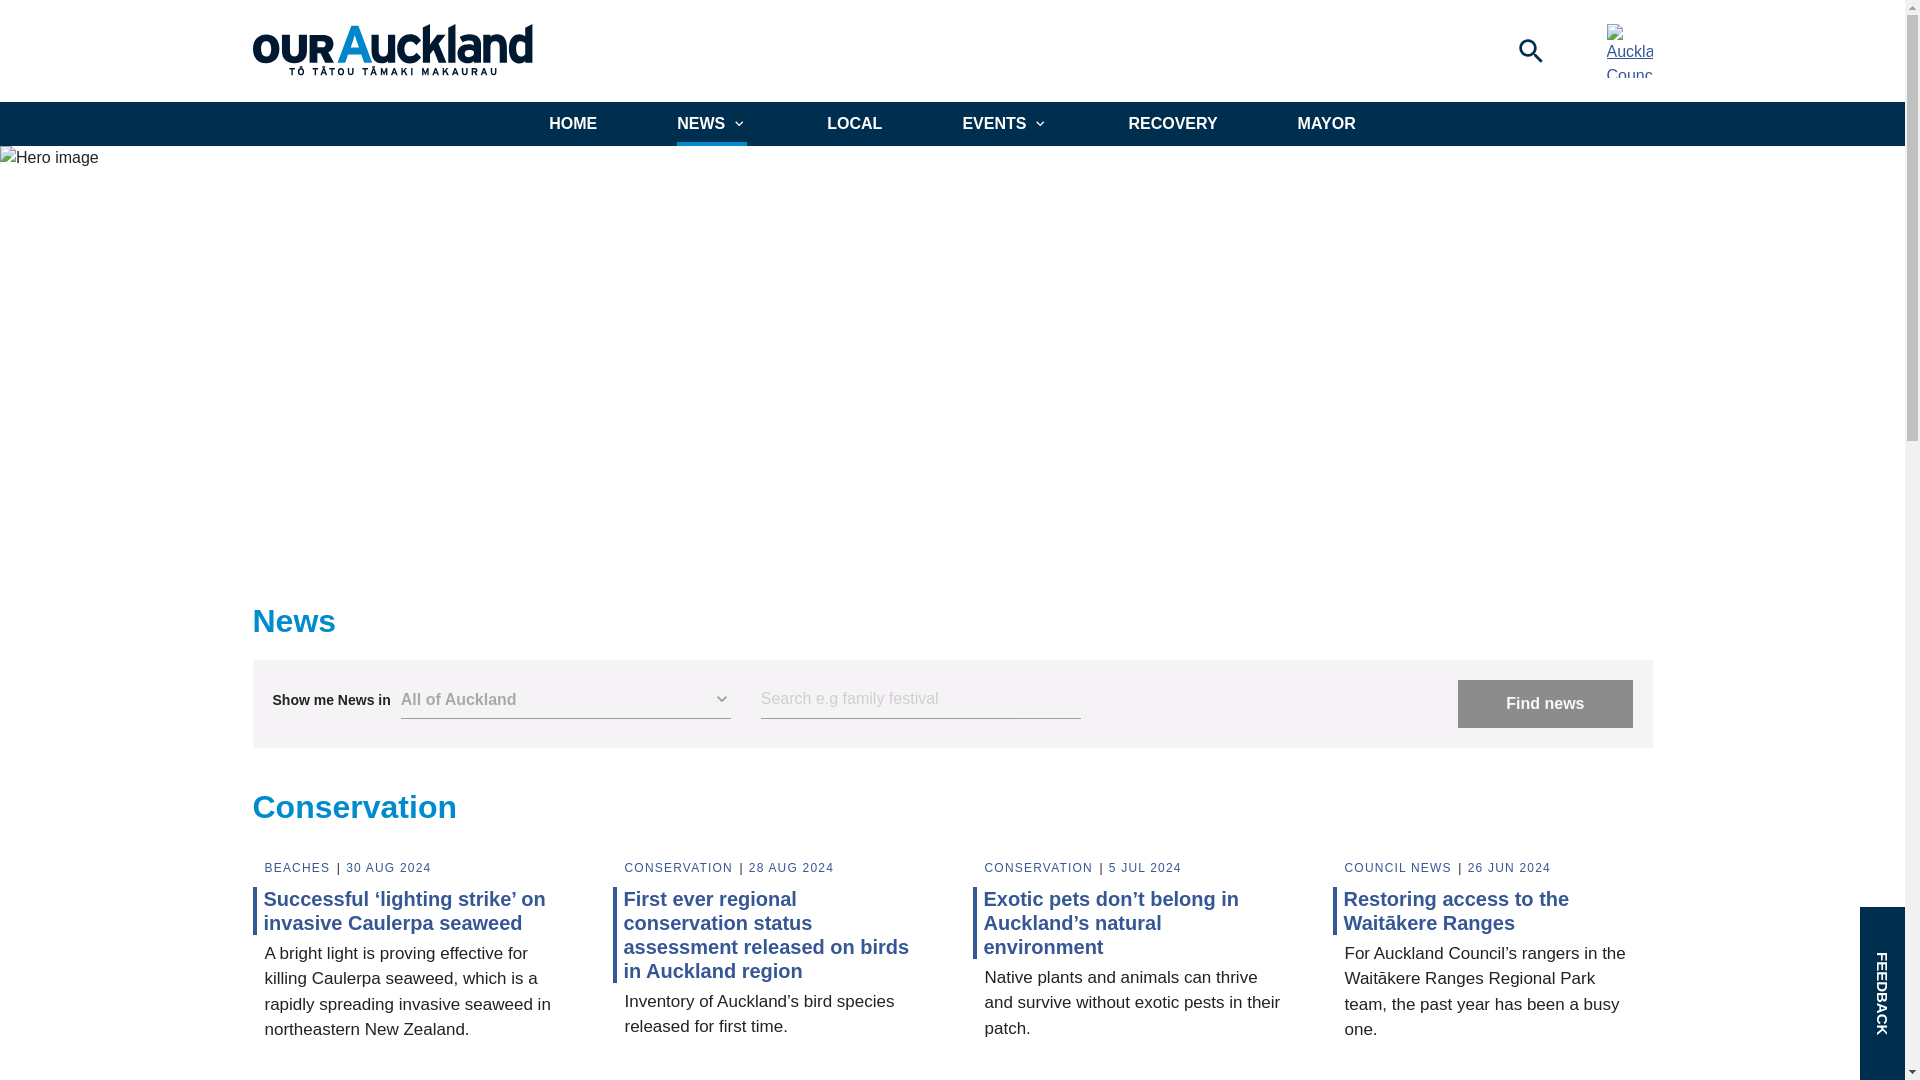  Describe the element at coordinates (573, 123) in the screenshot. I see `HOME` at that location.